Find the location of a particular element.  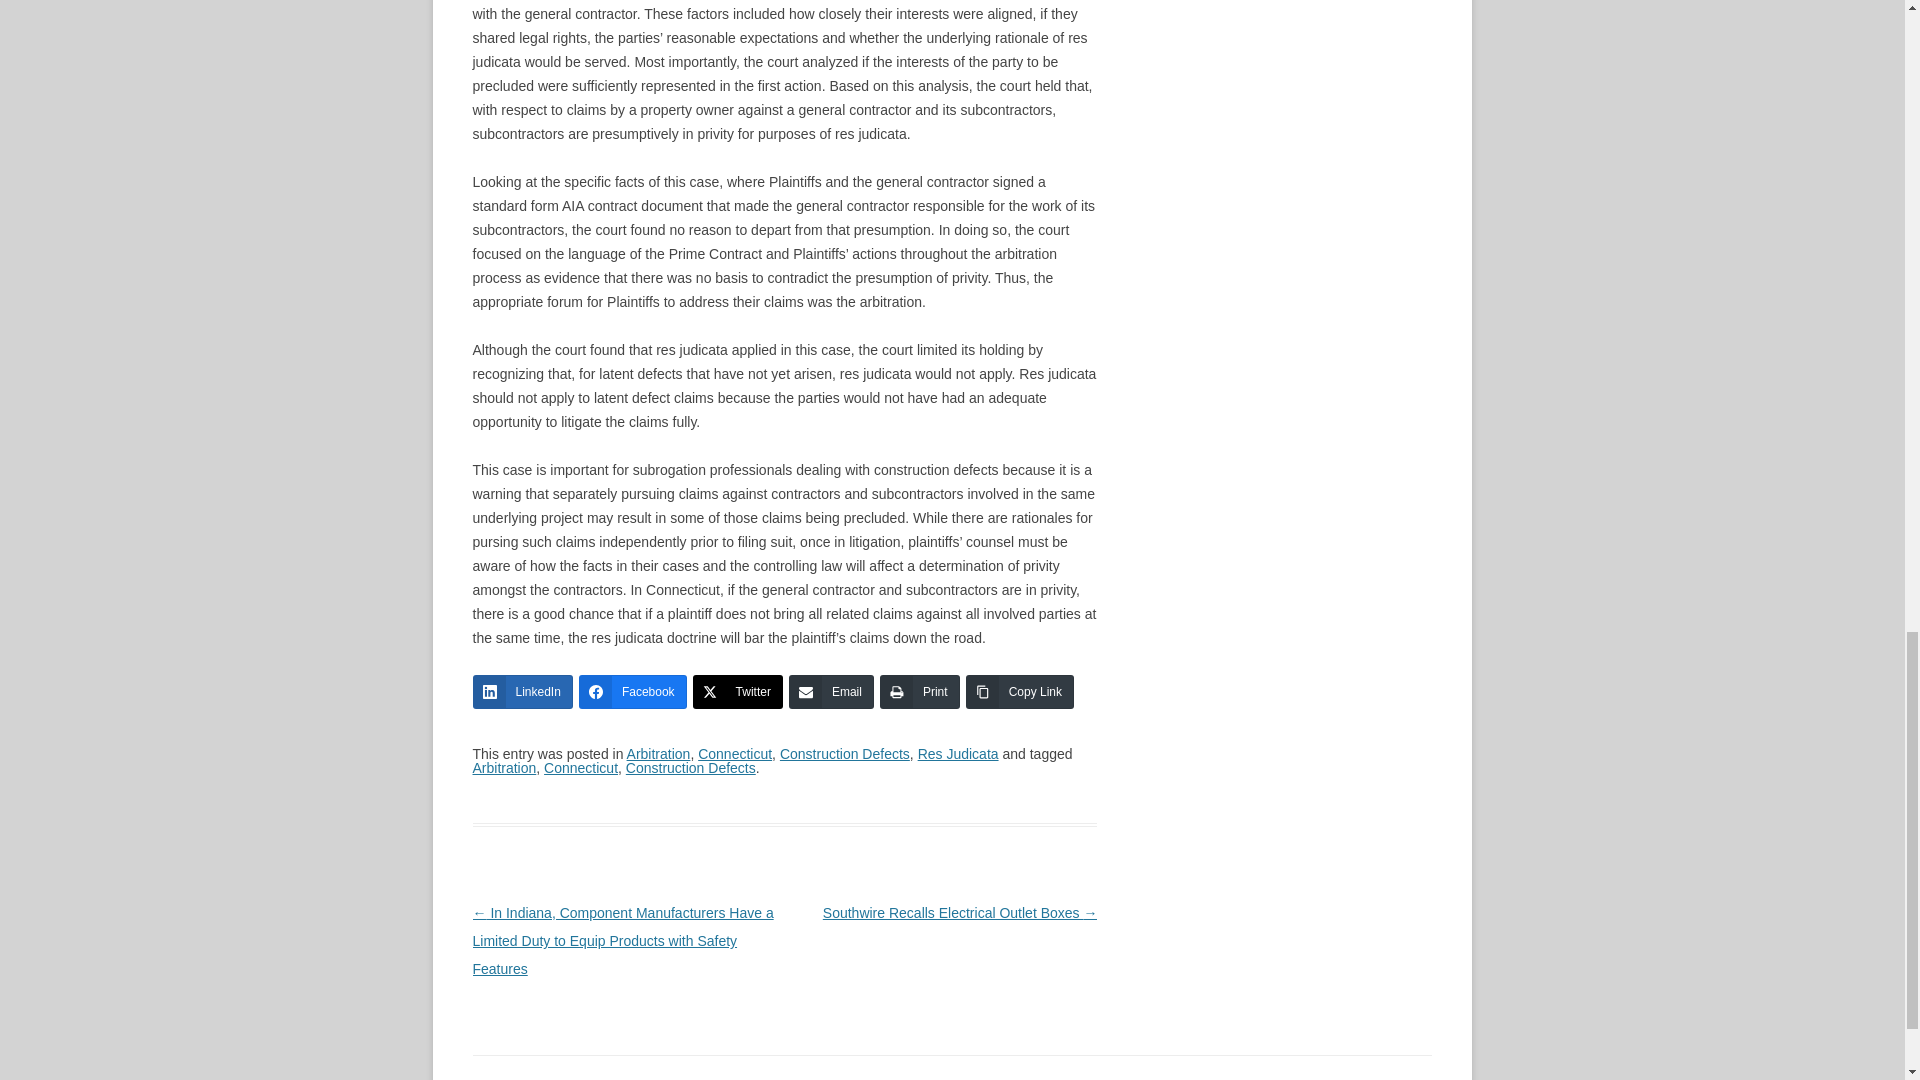

Connecticut is located at coordinates (734, 754).